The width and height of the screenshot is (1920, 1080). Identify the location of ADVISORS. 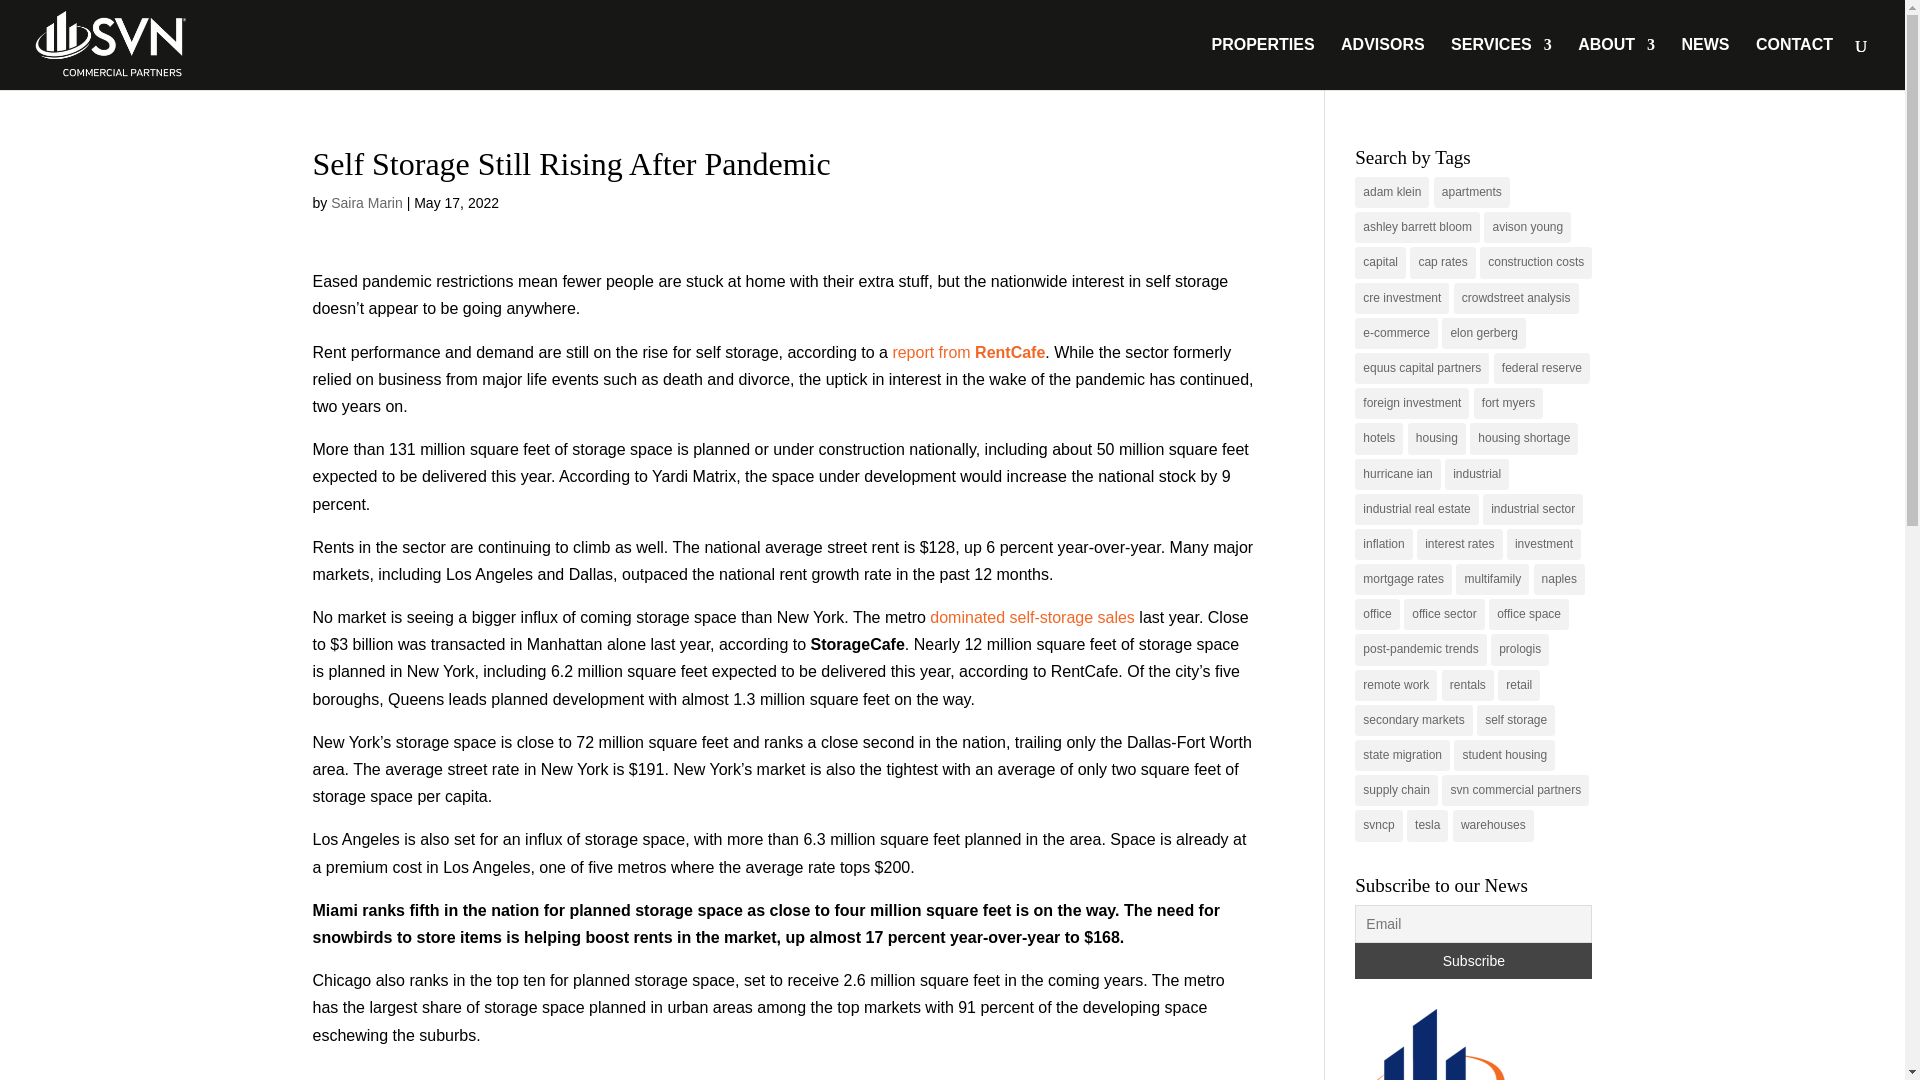
(1382, 63).